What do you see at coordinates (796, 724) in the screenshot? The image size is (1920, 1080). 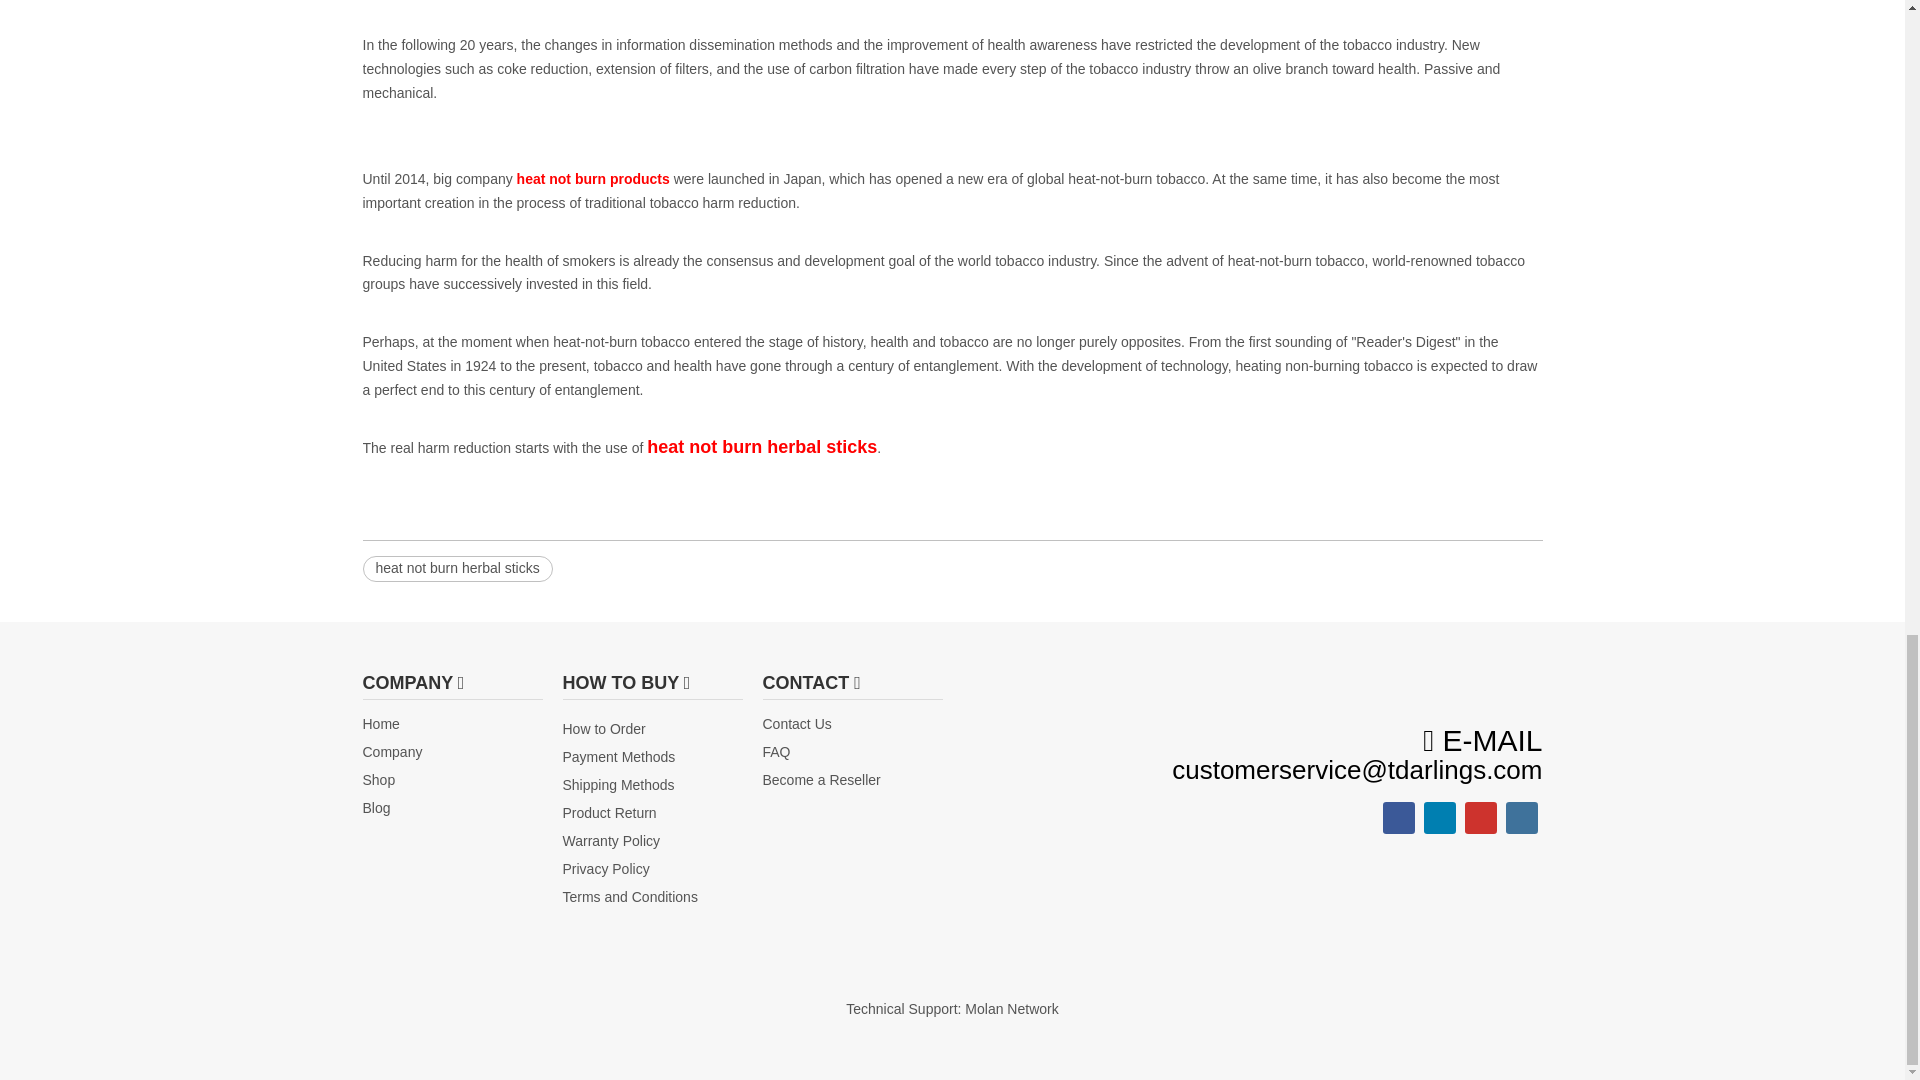 I see `Contact Us` at bounding box center [796, 724].